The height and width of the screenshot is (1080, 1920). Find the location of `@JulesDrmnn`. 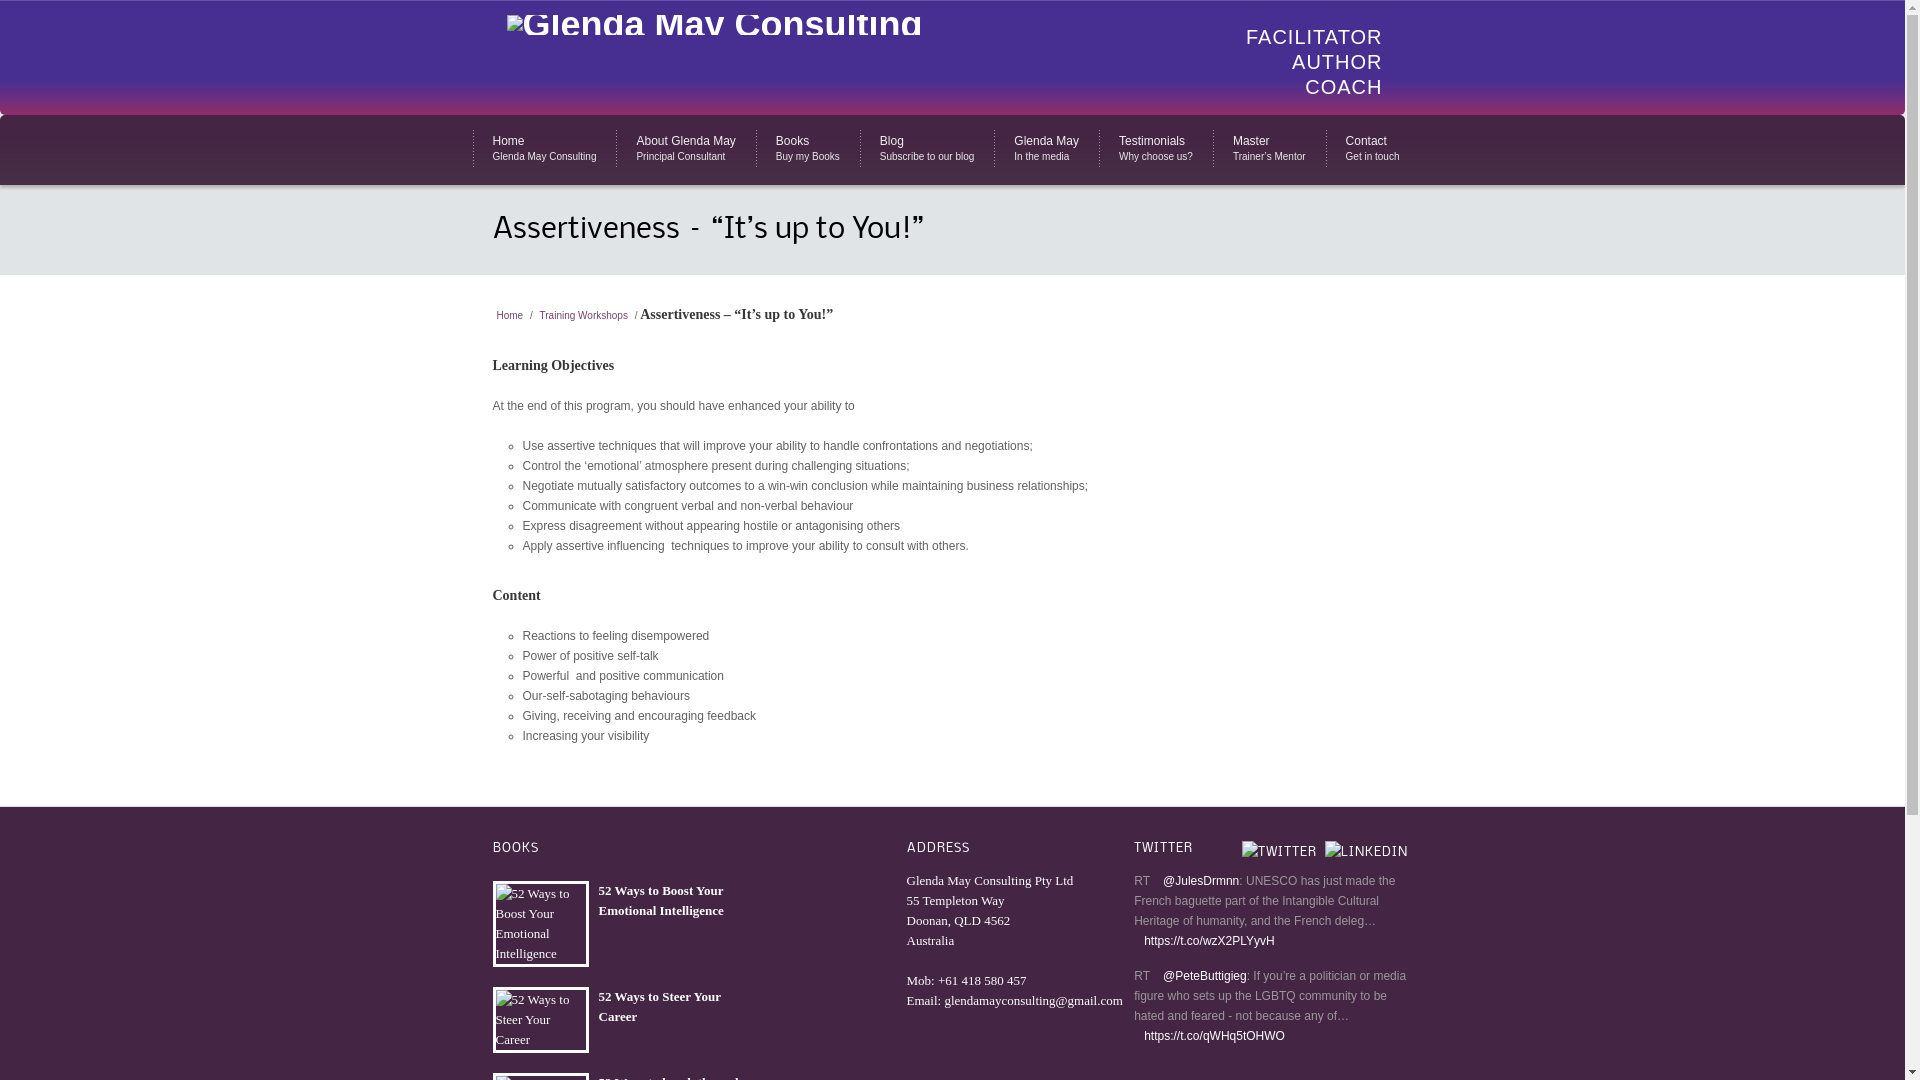

@JulesDrmnn is located at coordinates (1196, 881).